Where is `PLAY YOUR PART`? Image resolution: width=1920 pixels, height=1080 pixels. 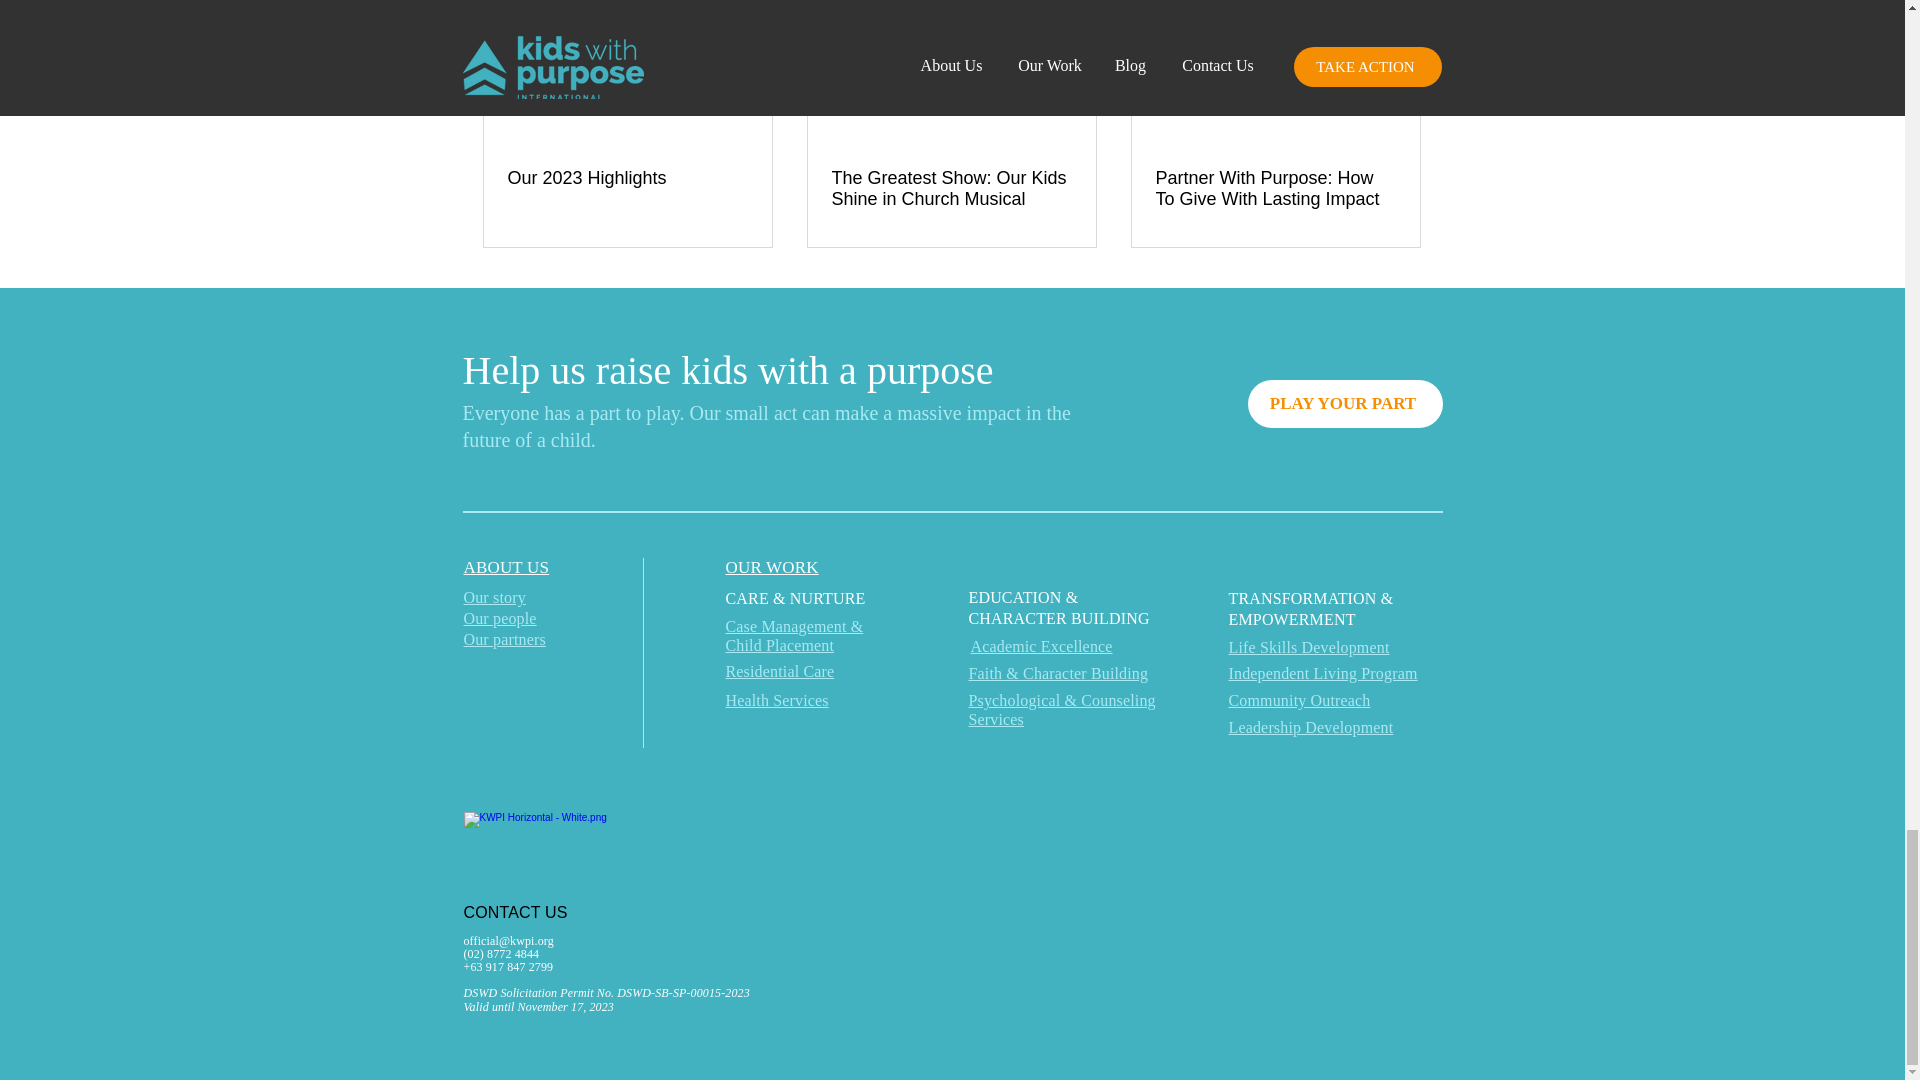
PLAY YOUR PART is located at coordinates (1346, 404).